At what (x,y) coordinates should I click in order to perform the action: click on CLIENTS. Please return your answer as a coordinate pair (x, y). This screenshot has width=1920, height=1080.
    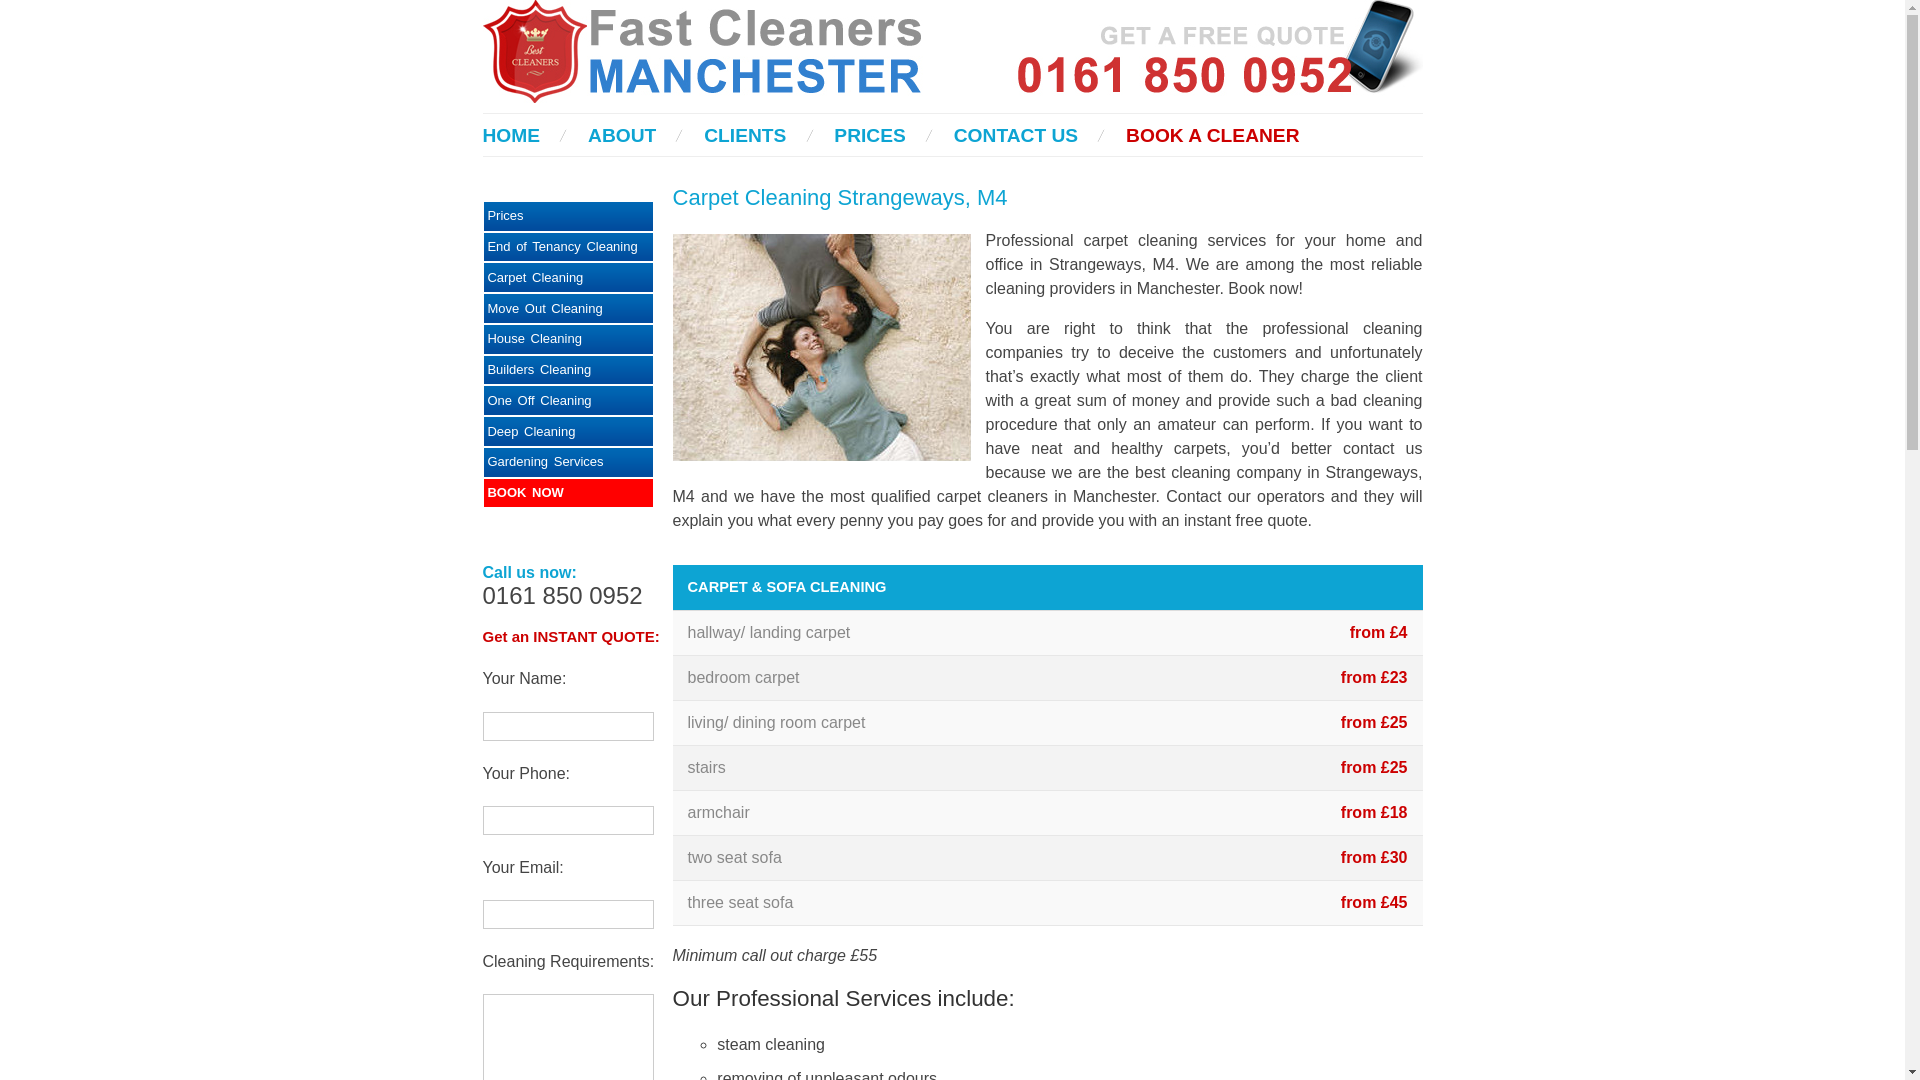
    Looking at the image, I should click on (744, 135).